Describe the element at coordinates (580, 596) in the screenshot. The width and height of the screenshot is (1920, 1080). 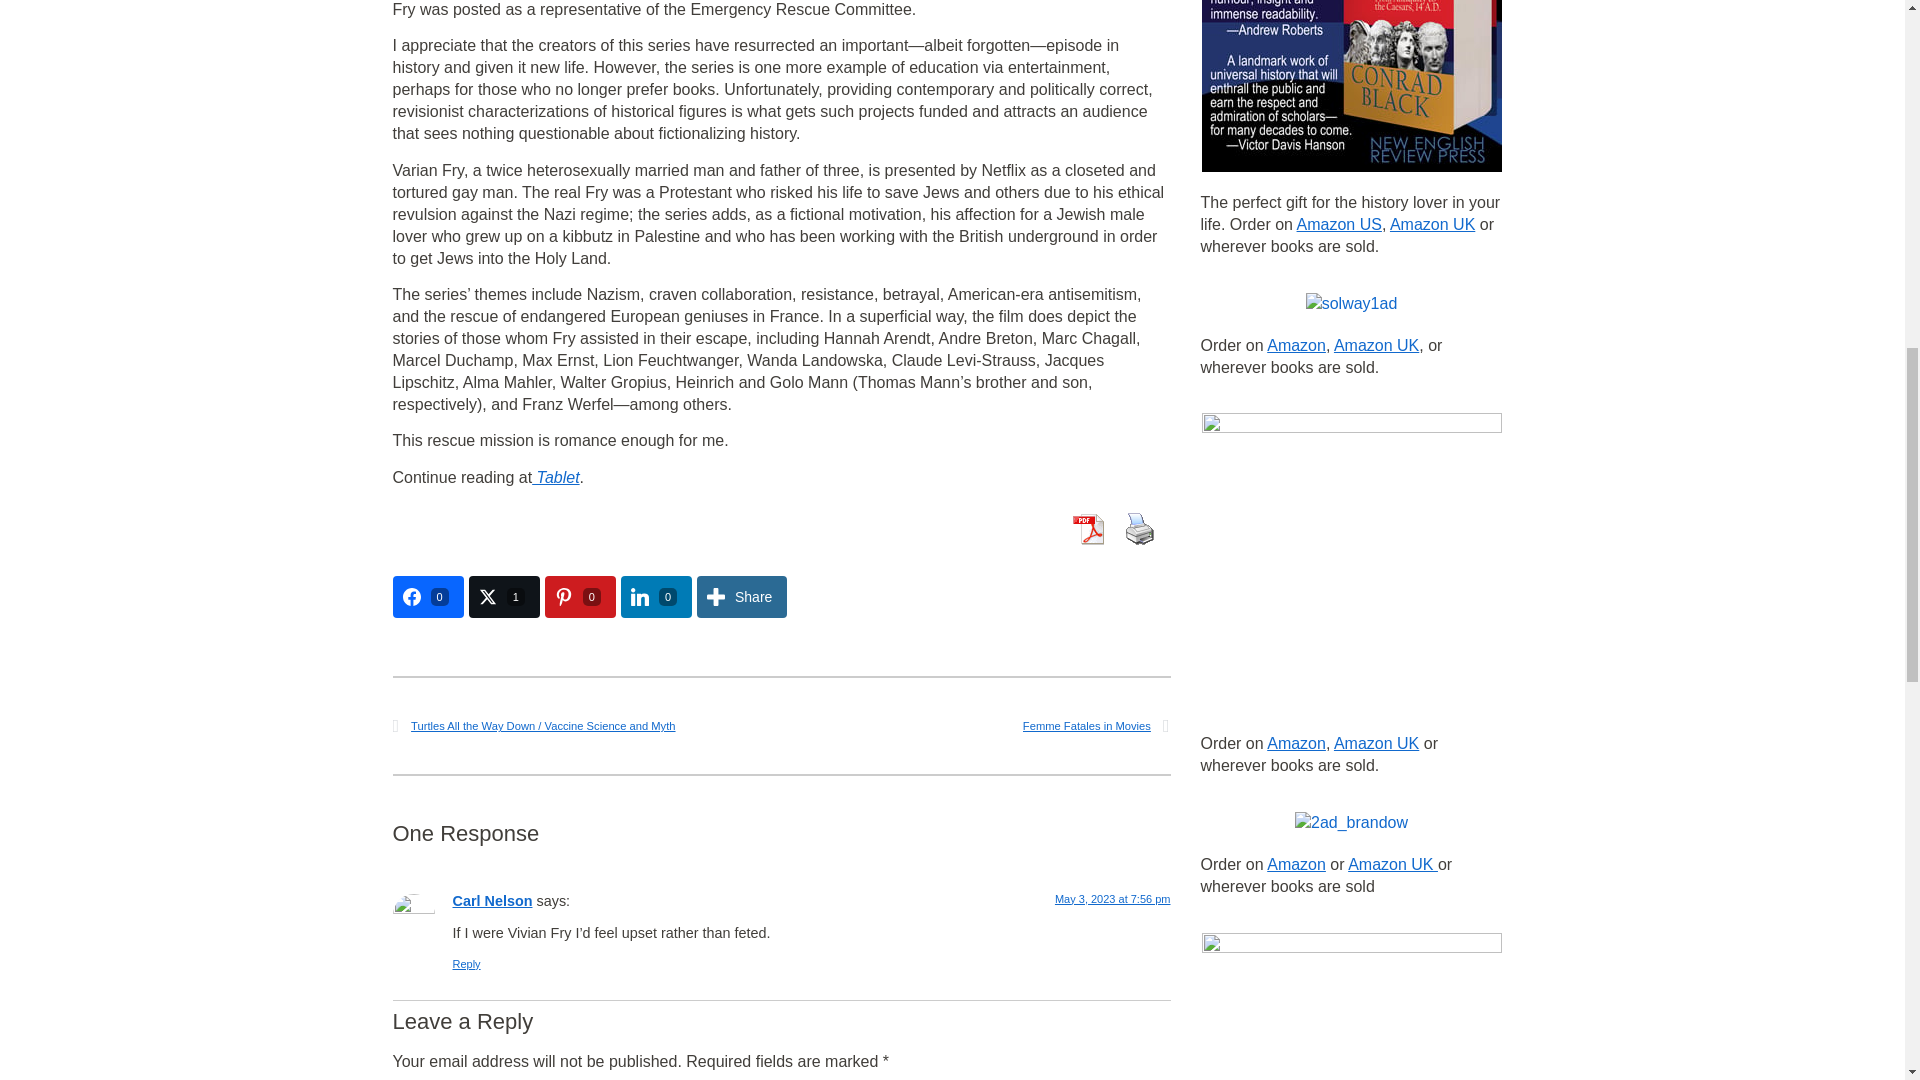
I see `0` at that location.